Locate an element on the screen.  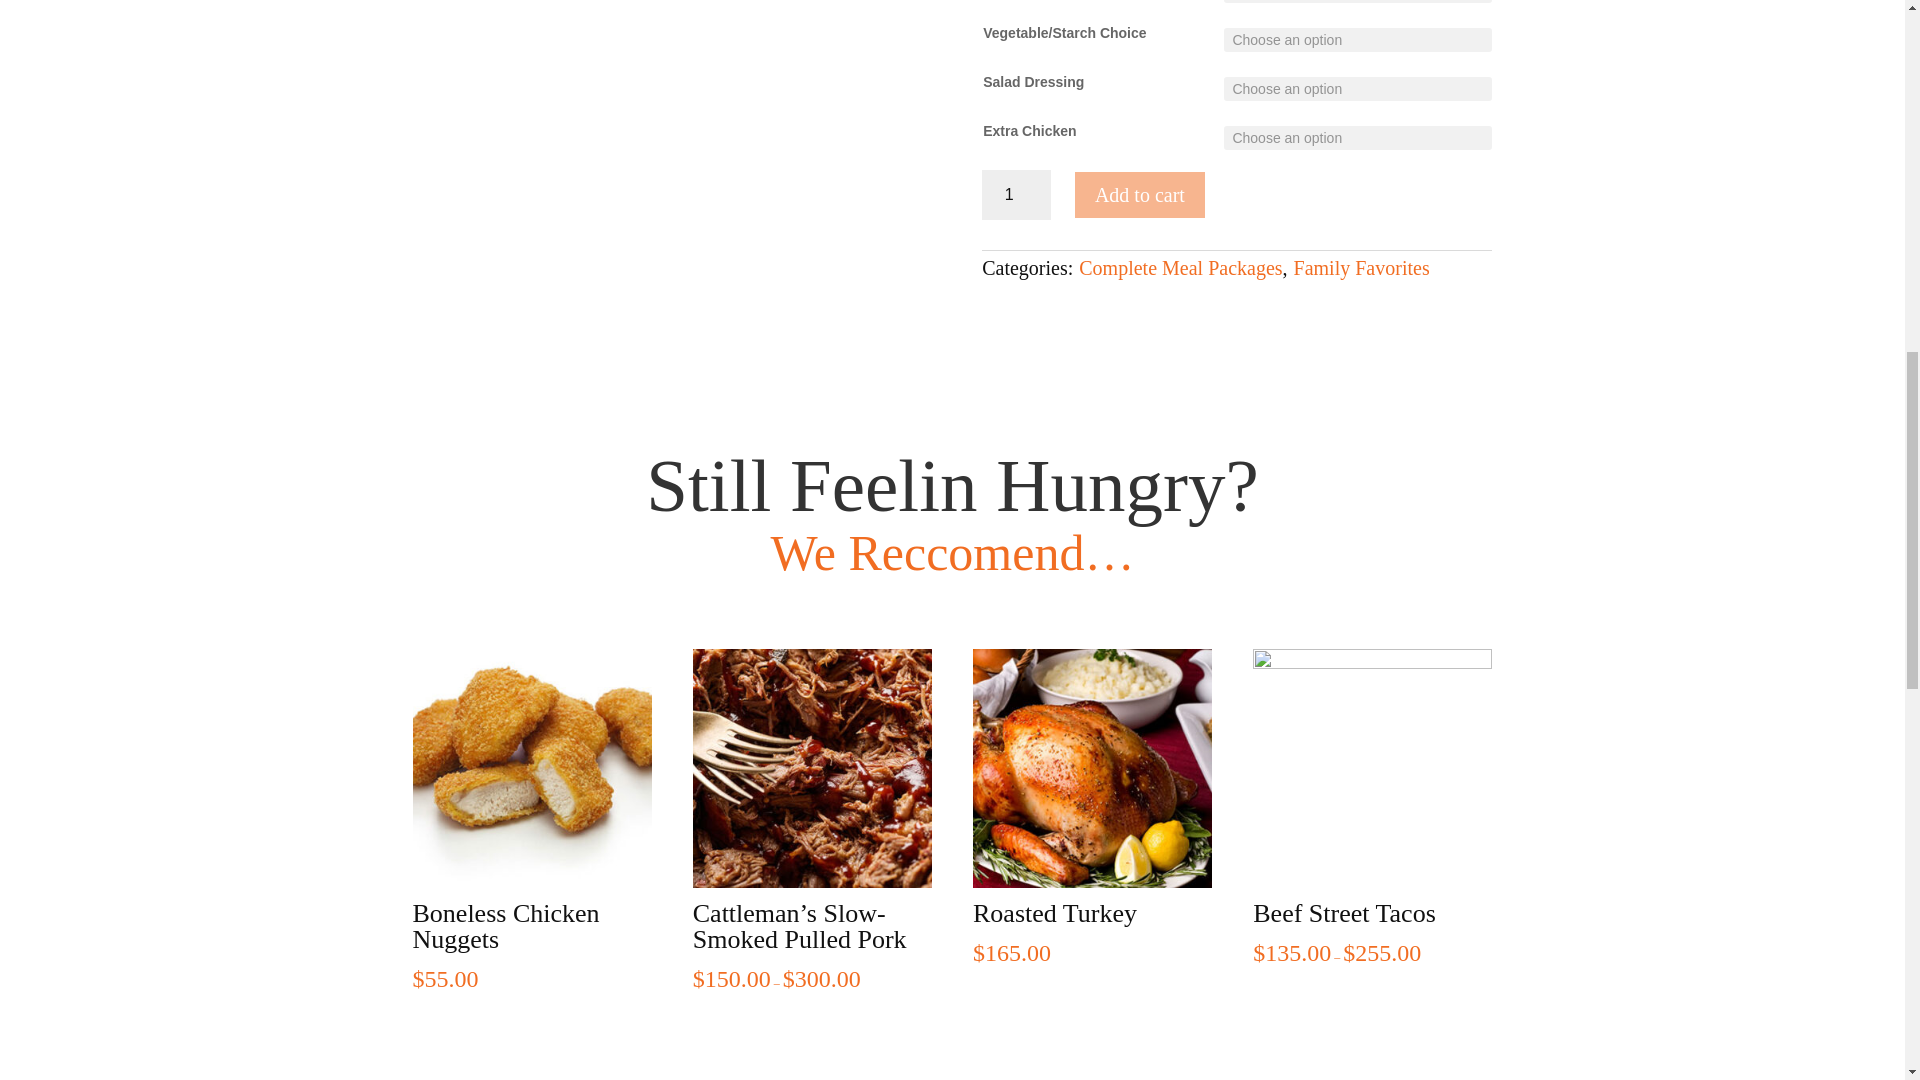
Family Favorites is located at coordinates (1362, 268).